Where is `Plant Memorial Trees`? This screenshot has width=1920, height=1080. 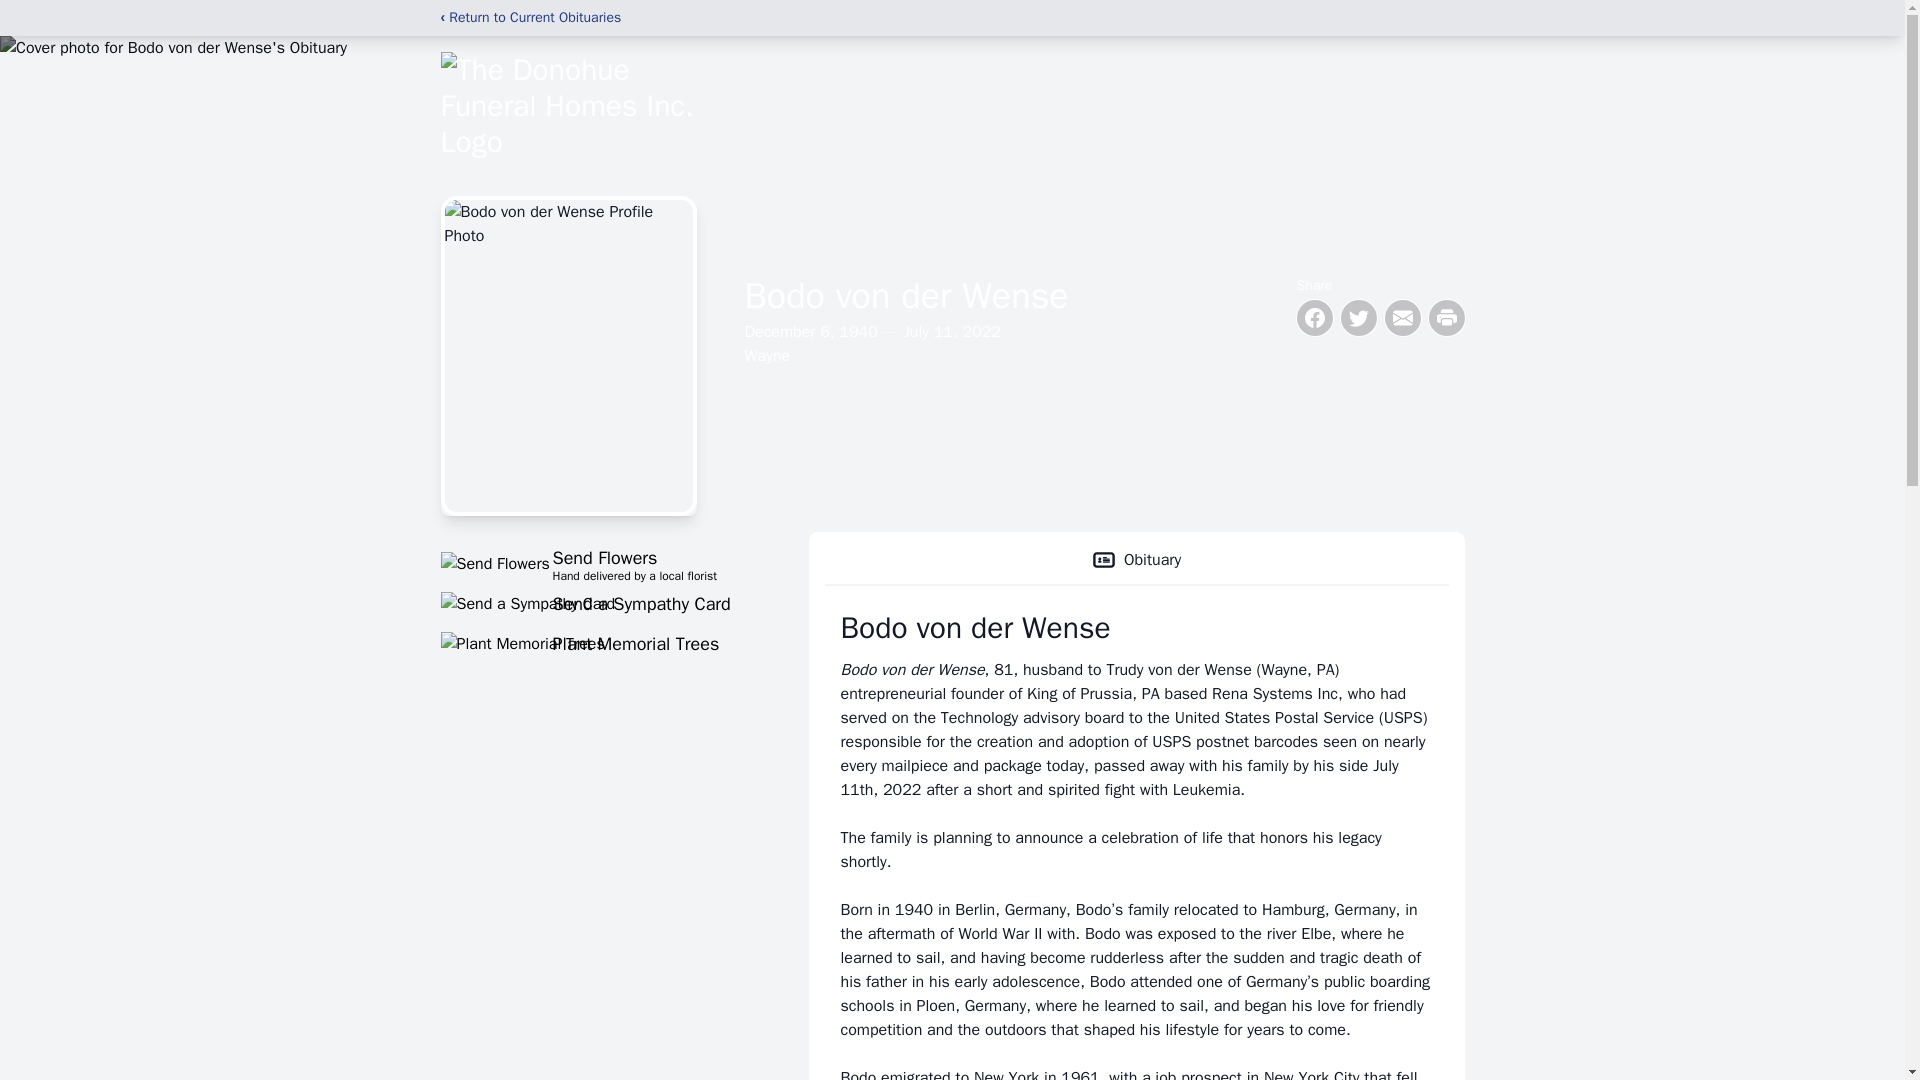 Plant Memorial Trees is located at coordinates (600, 643).